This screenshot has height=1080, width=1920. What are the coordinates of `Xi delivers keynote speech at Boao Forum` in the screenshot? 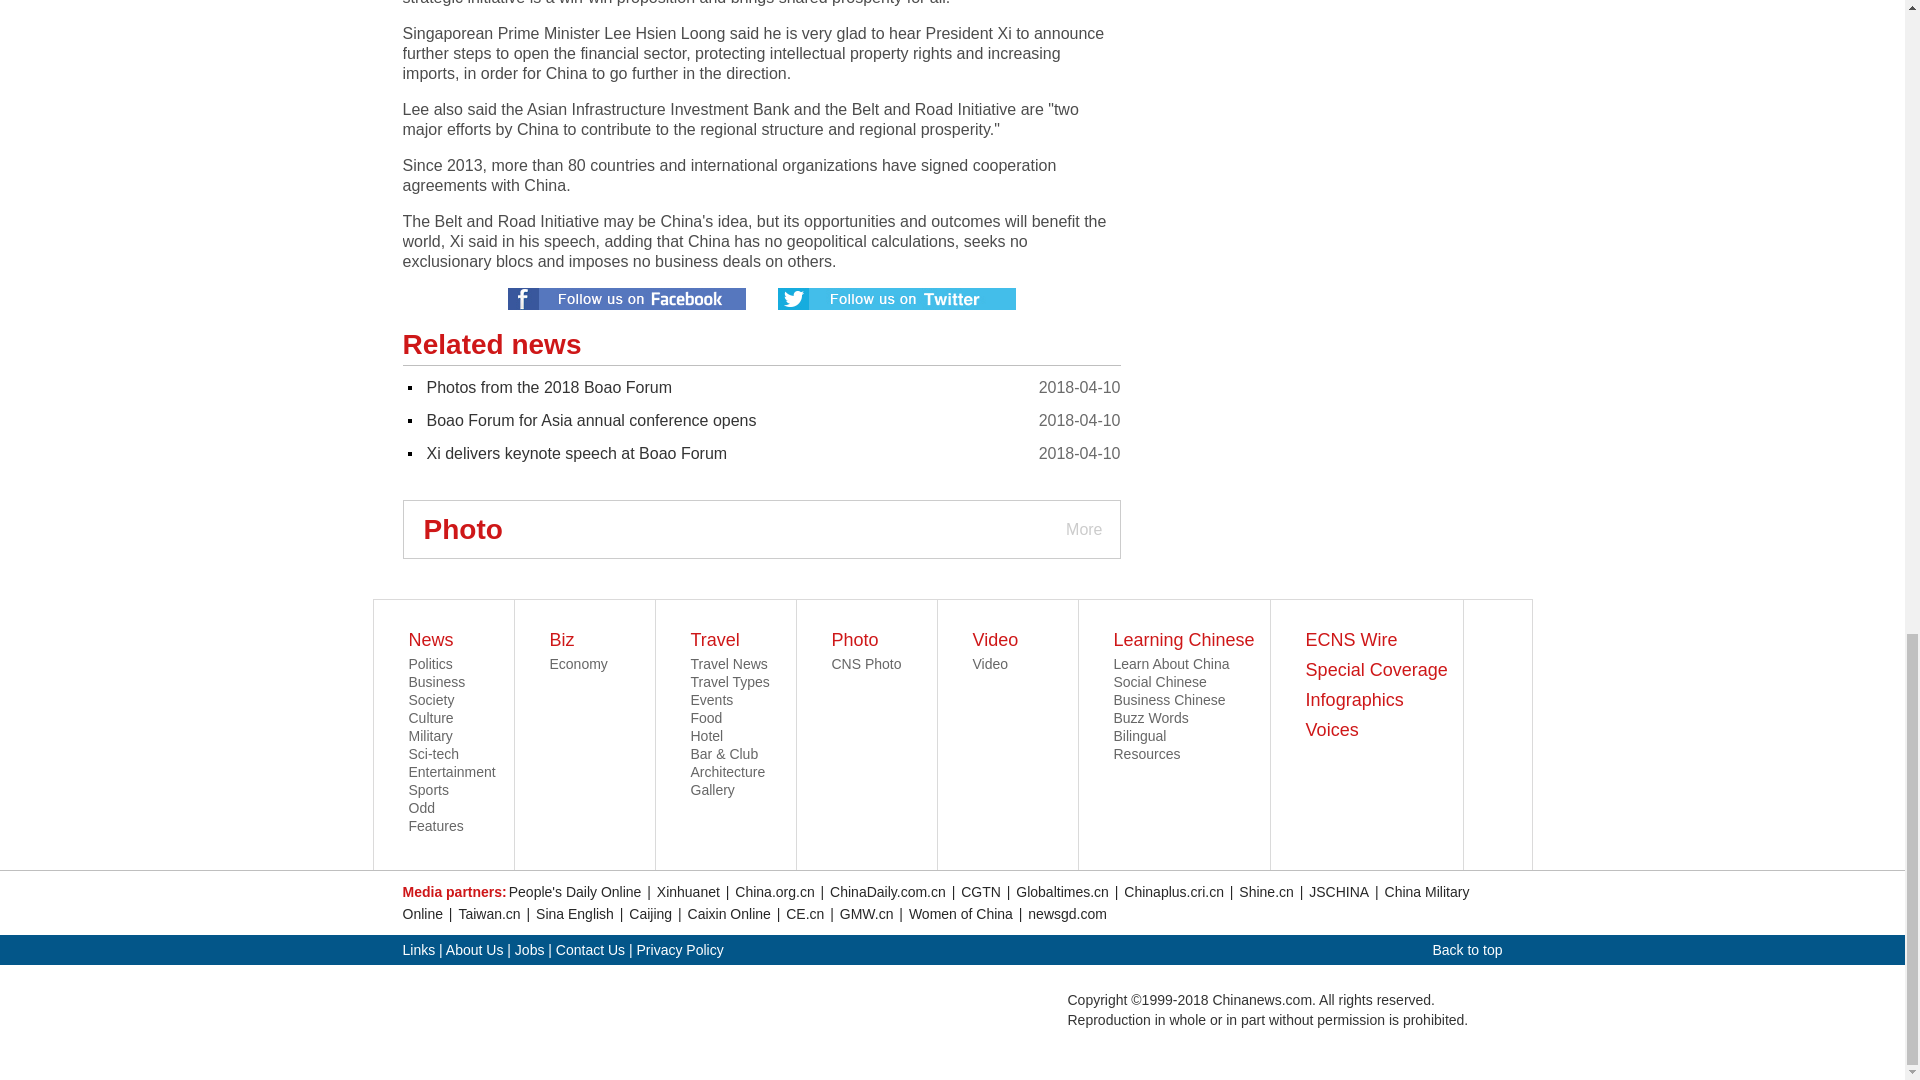 It's located at (576, 453).